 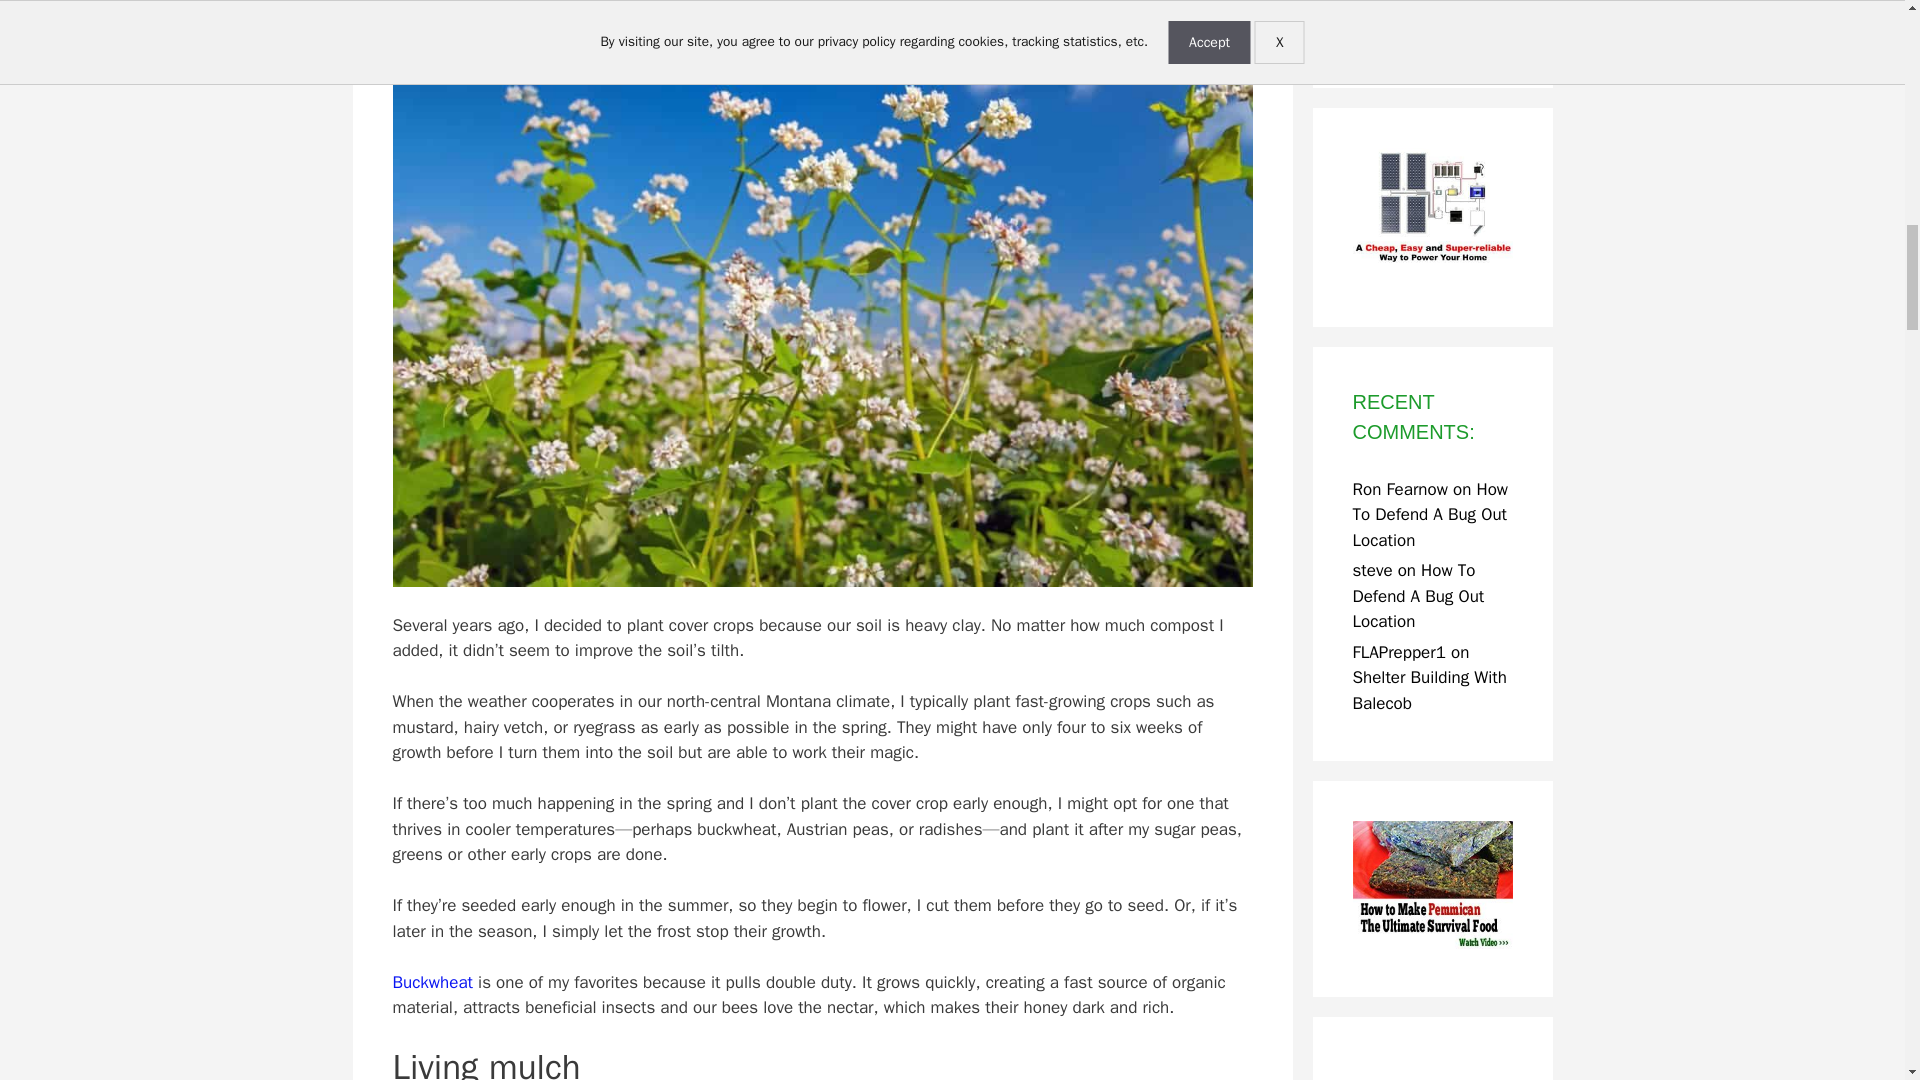 I want to click on Buckwheat, so click(x=432, y=982).